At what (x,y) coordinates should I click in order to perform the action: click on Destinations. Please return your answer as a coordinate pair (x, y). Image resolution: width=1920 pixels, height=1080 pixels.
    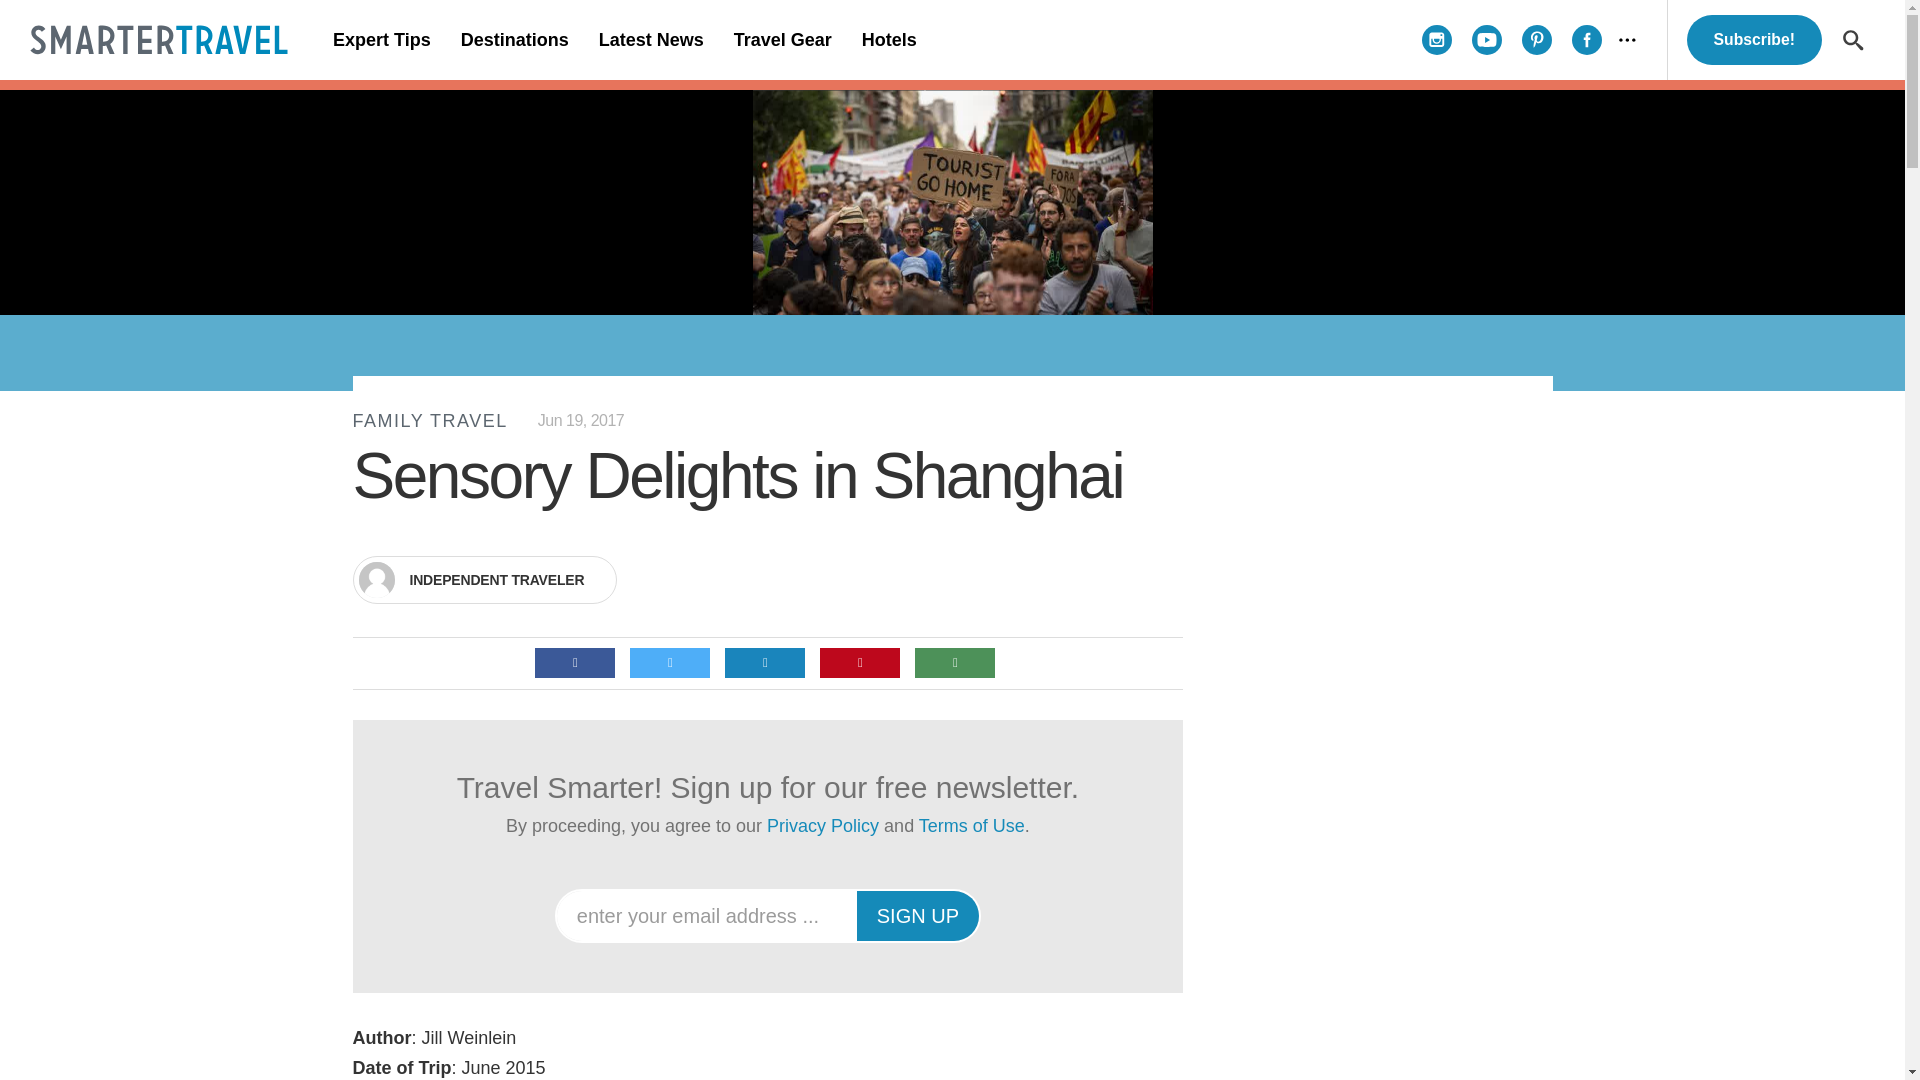
    Looking at the image, I should click on (514, 40).